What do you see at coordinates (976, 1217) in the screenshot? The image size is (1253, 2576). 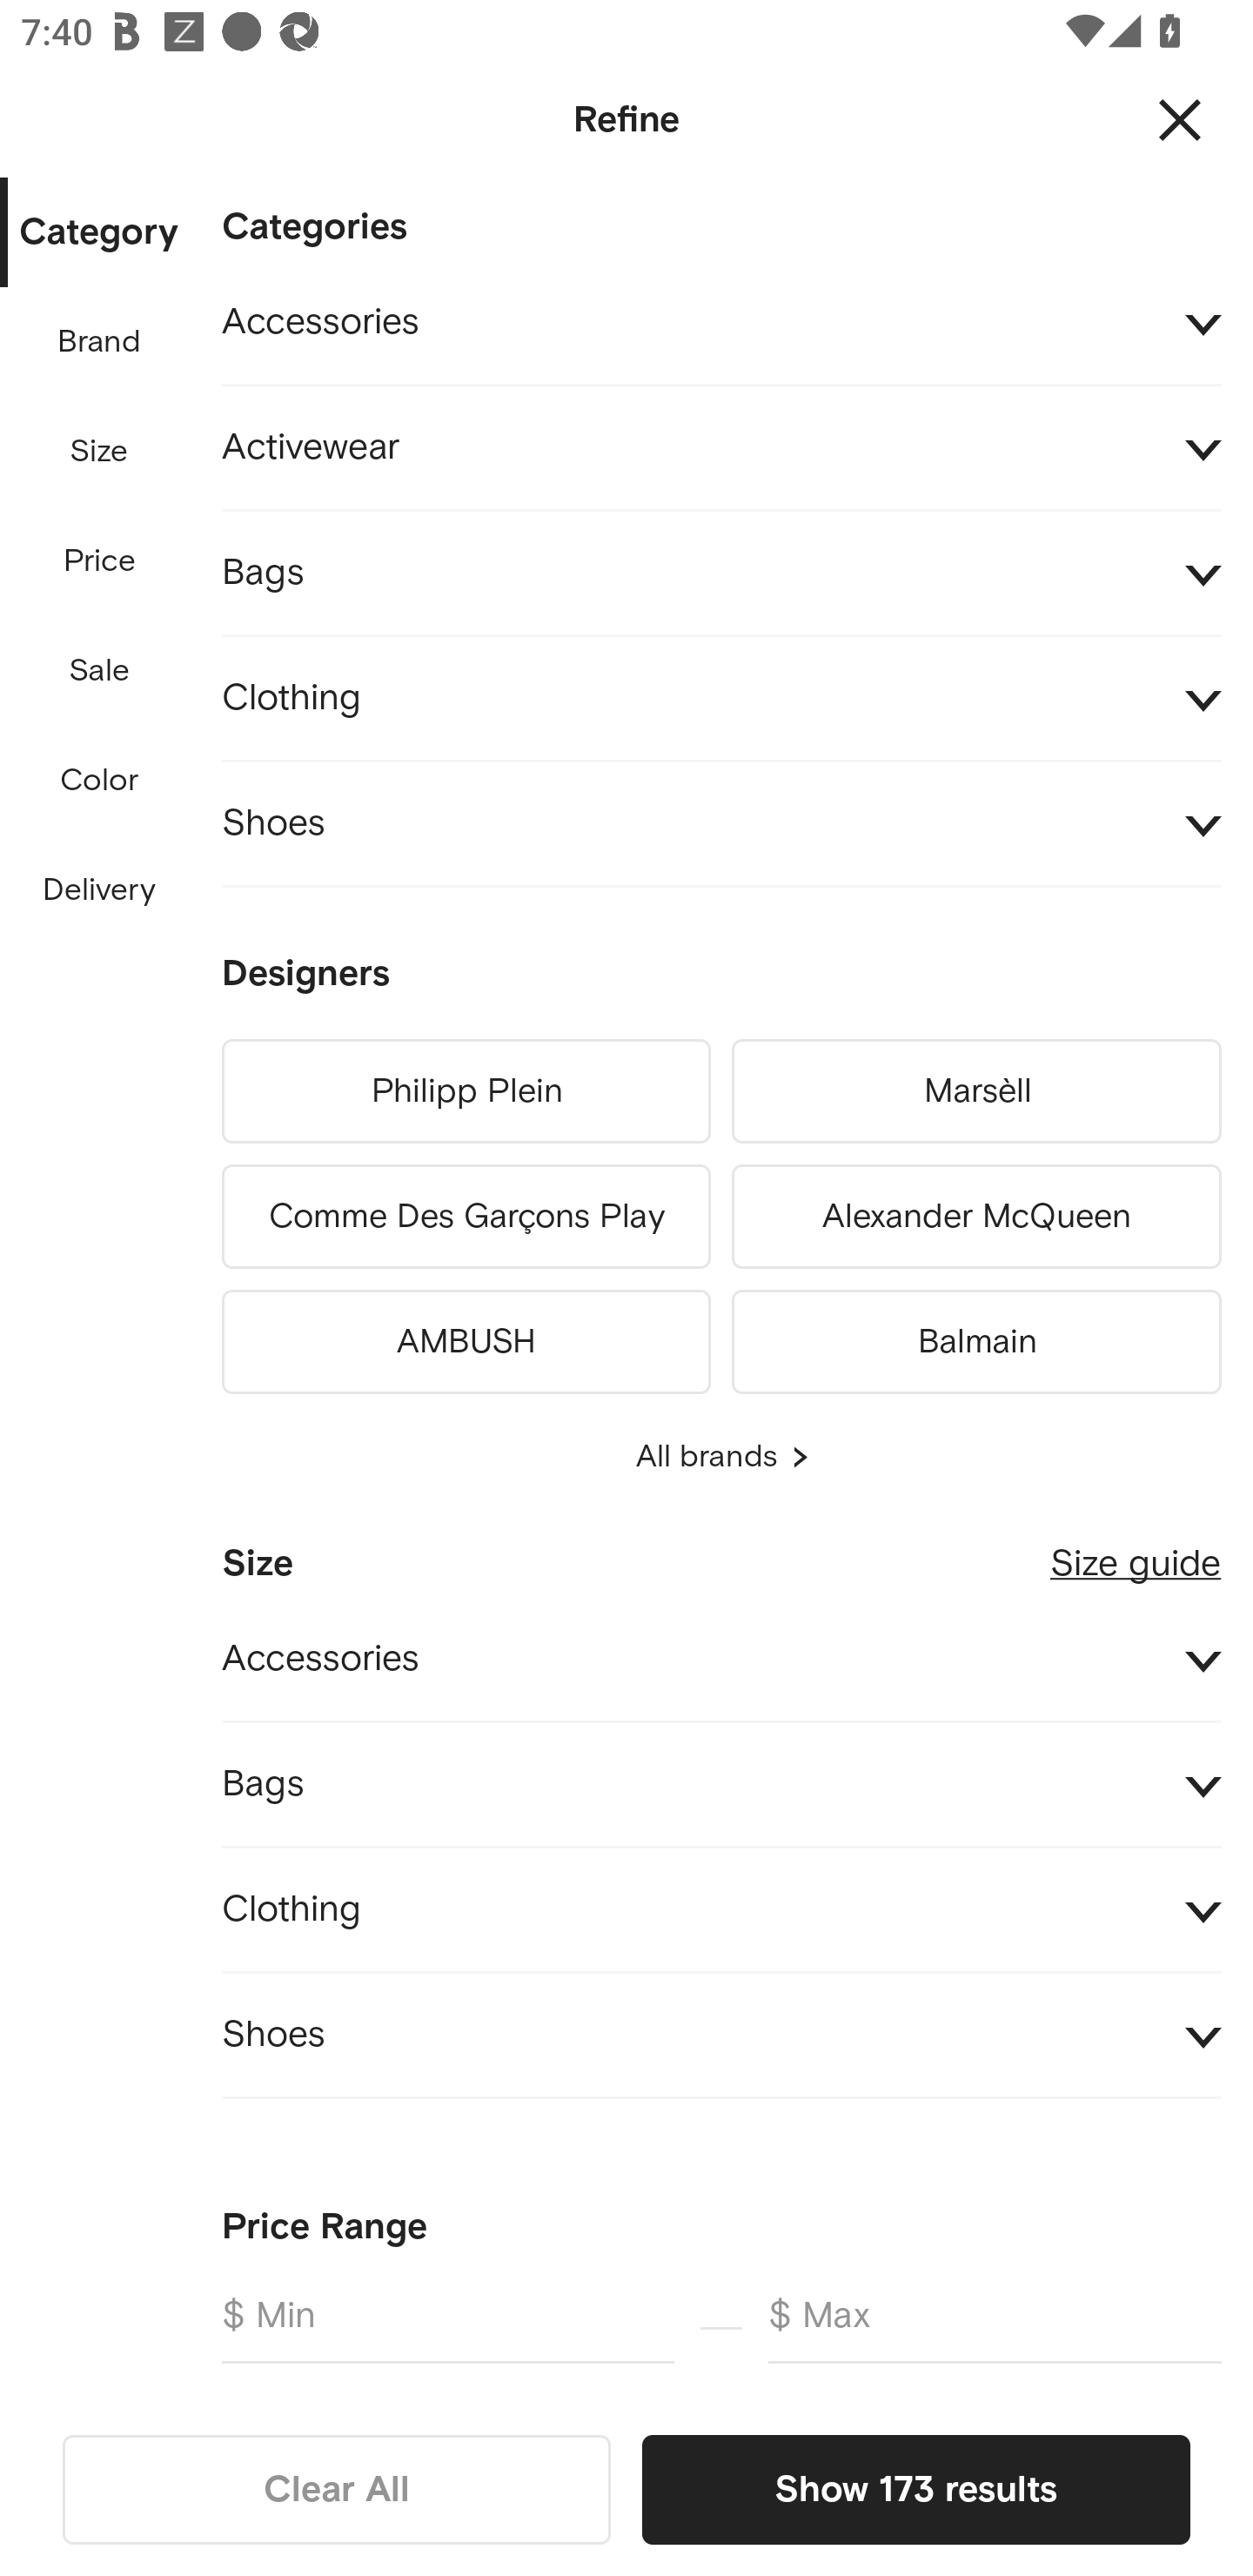 I see `Alexander McQueen` at bounding box center [976, 1217].